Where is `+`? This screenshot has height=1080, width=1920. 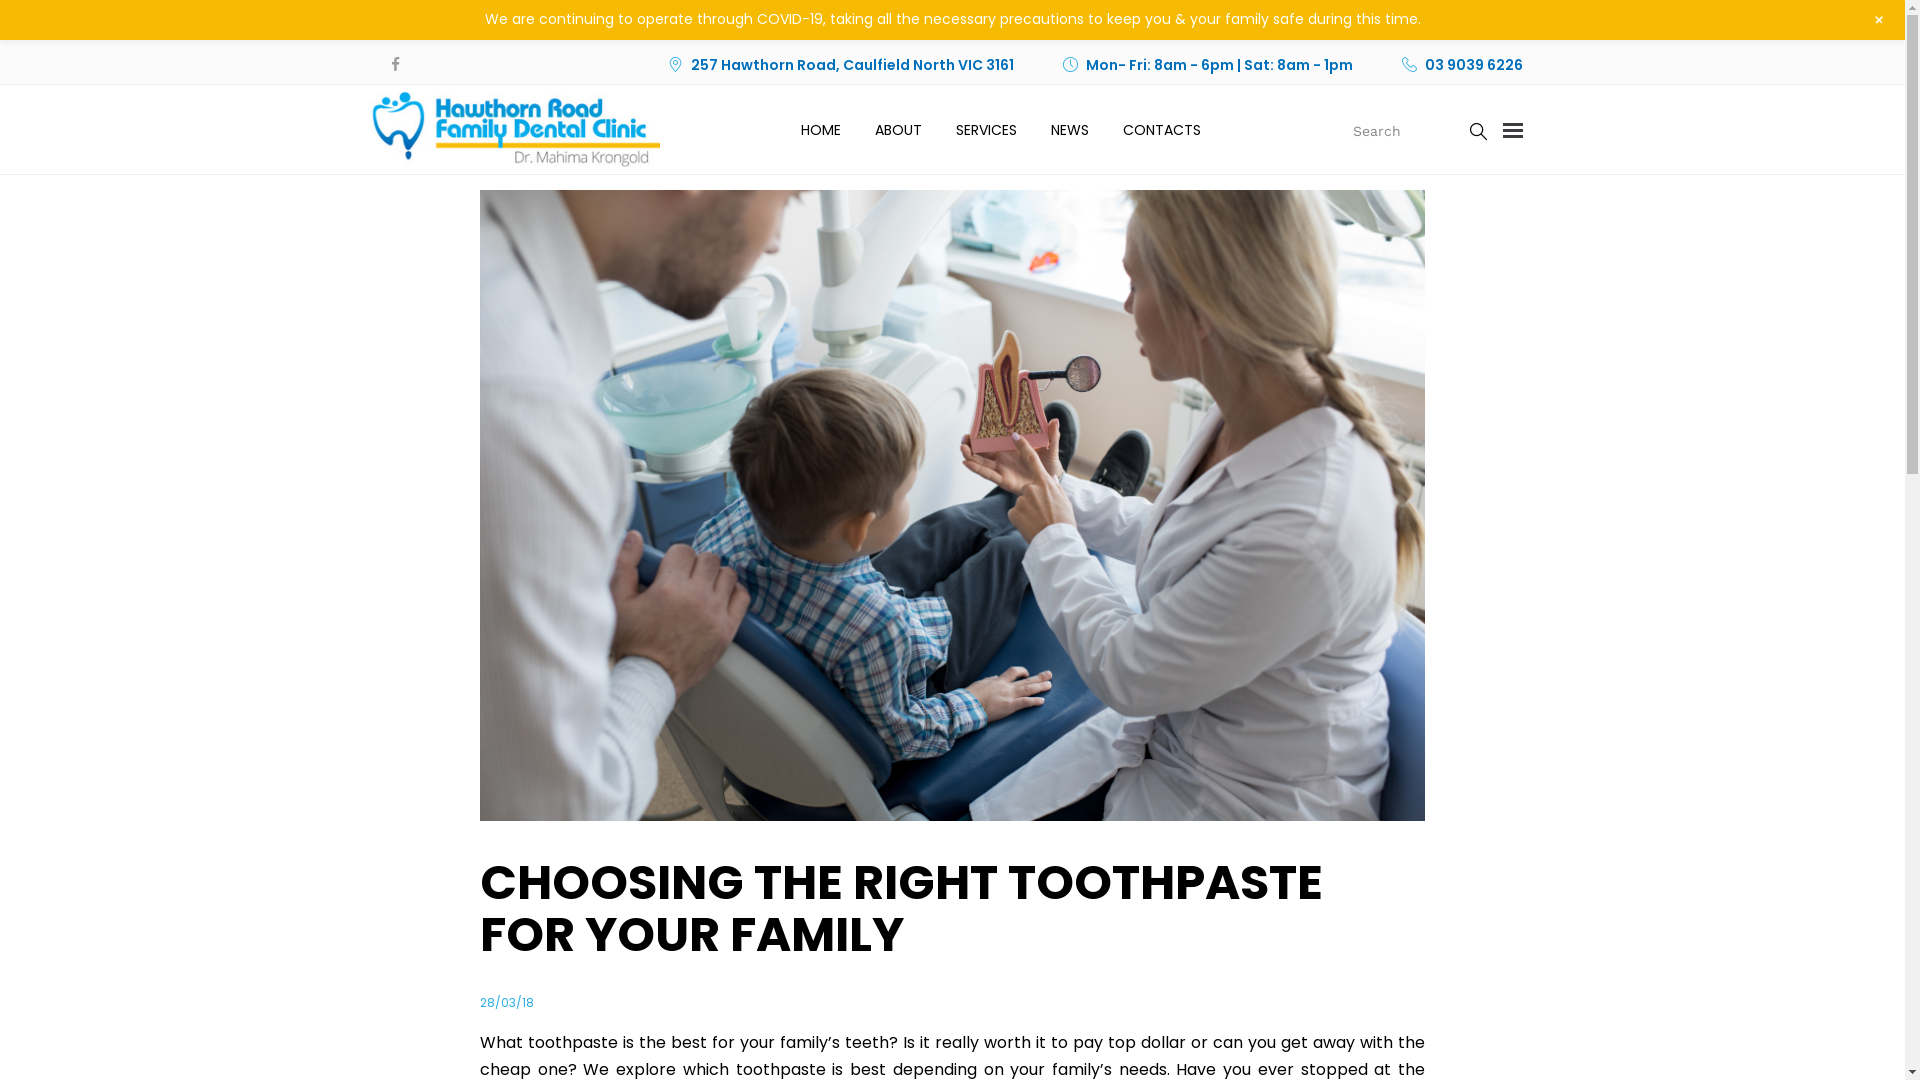 + is located at coordinates (1878, 20).